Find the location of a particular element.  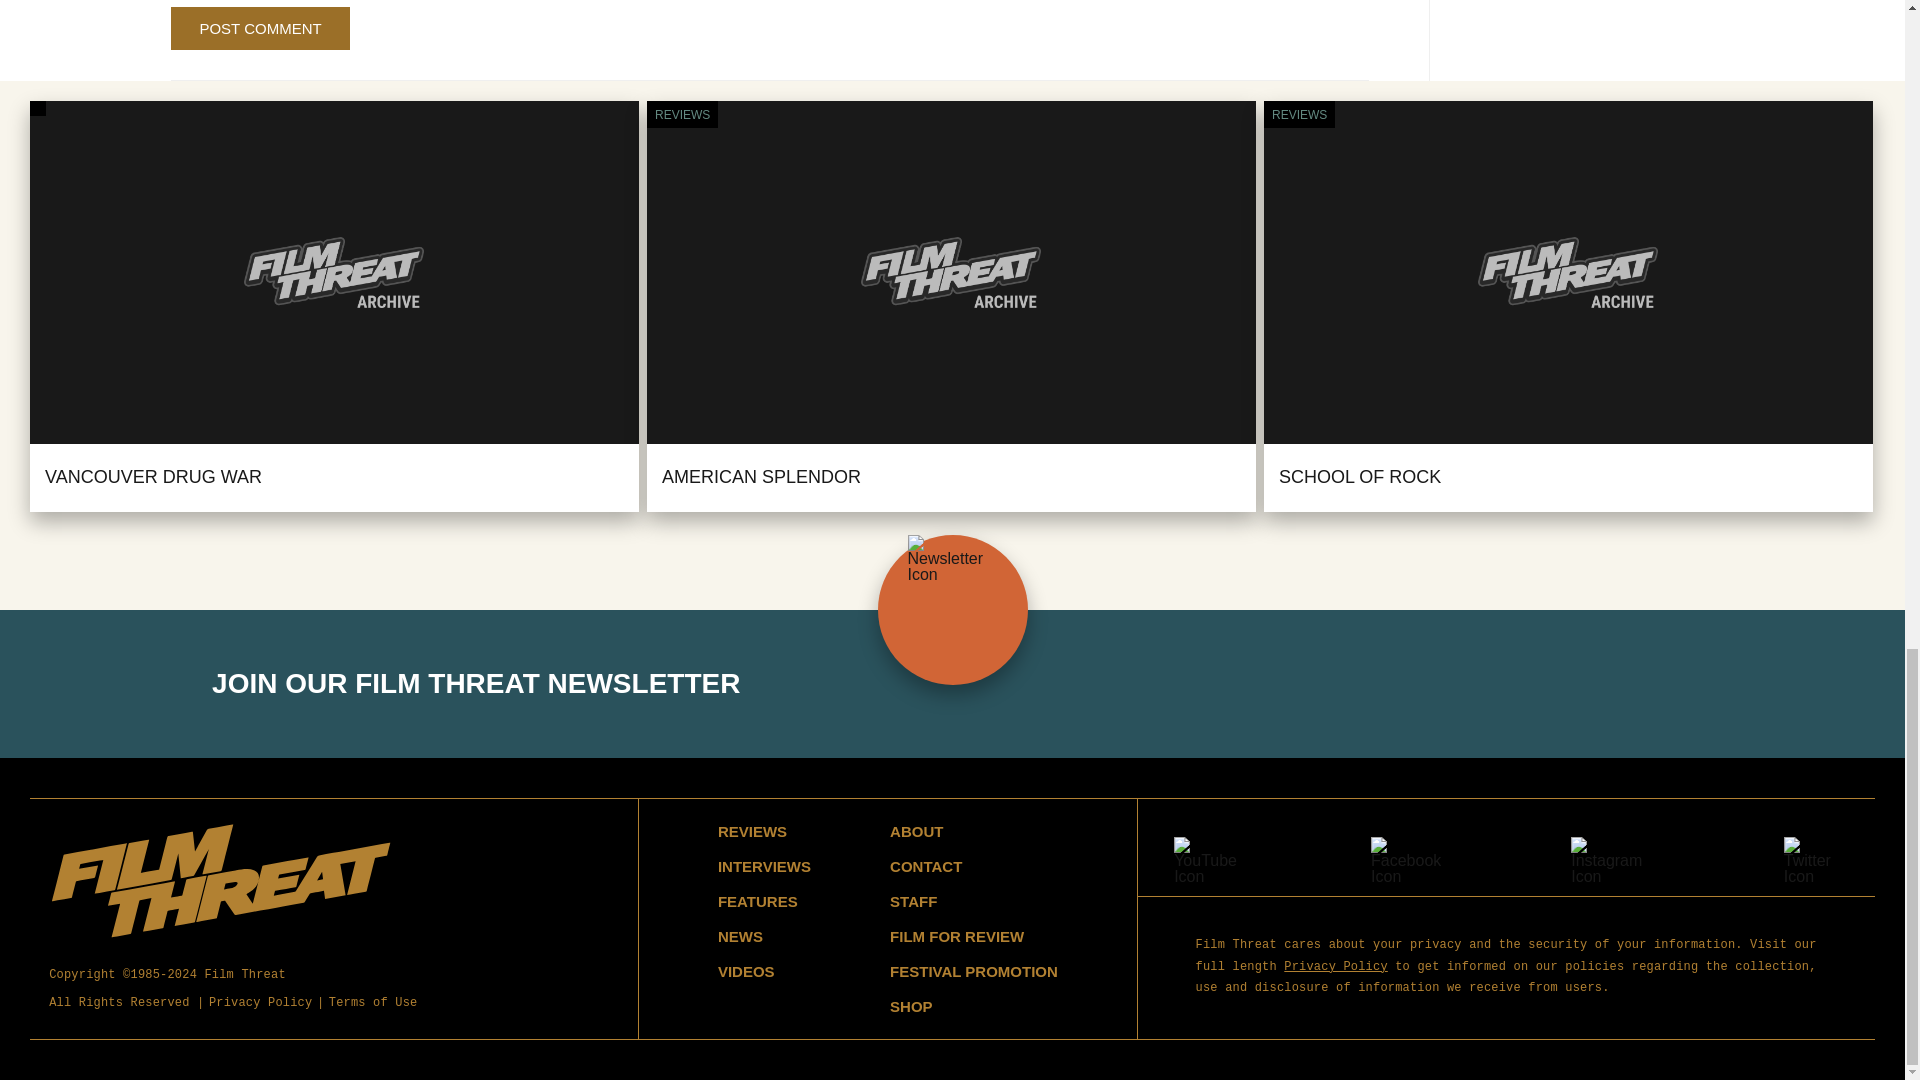

Reviews is located at coordinates (1298, 114).